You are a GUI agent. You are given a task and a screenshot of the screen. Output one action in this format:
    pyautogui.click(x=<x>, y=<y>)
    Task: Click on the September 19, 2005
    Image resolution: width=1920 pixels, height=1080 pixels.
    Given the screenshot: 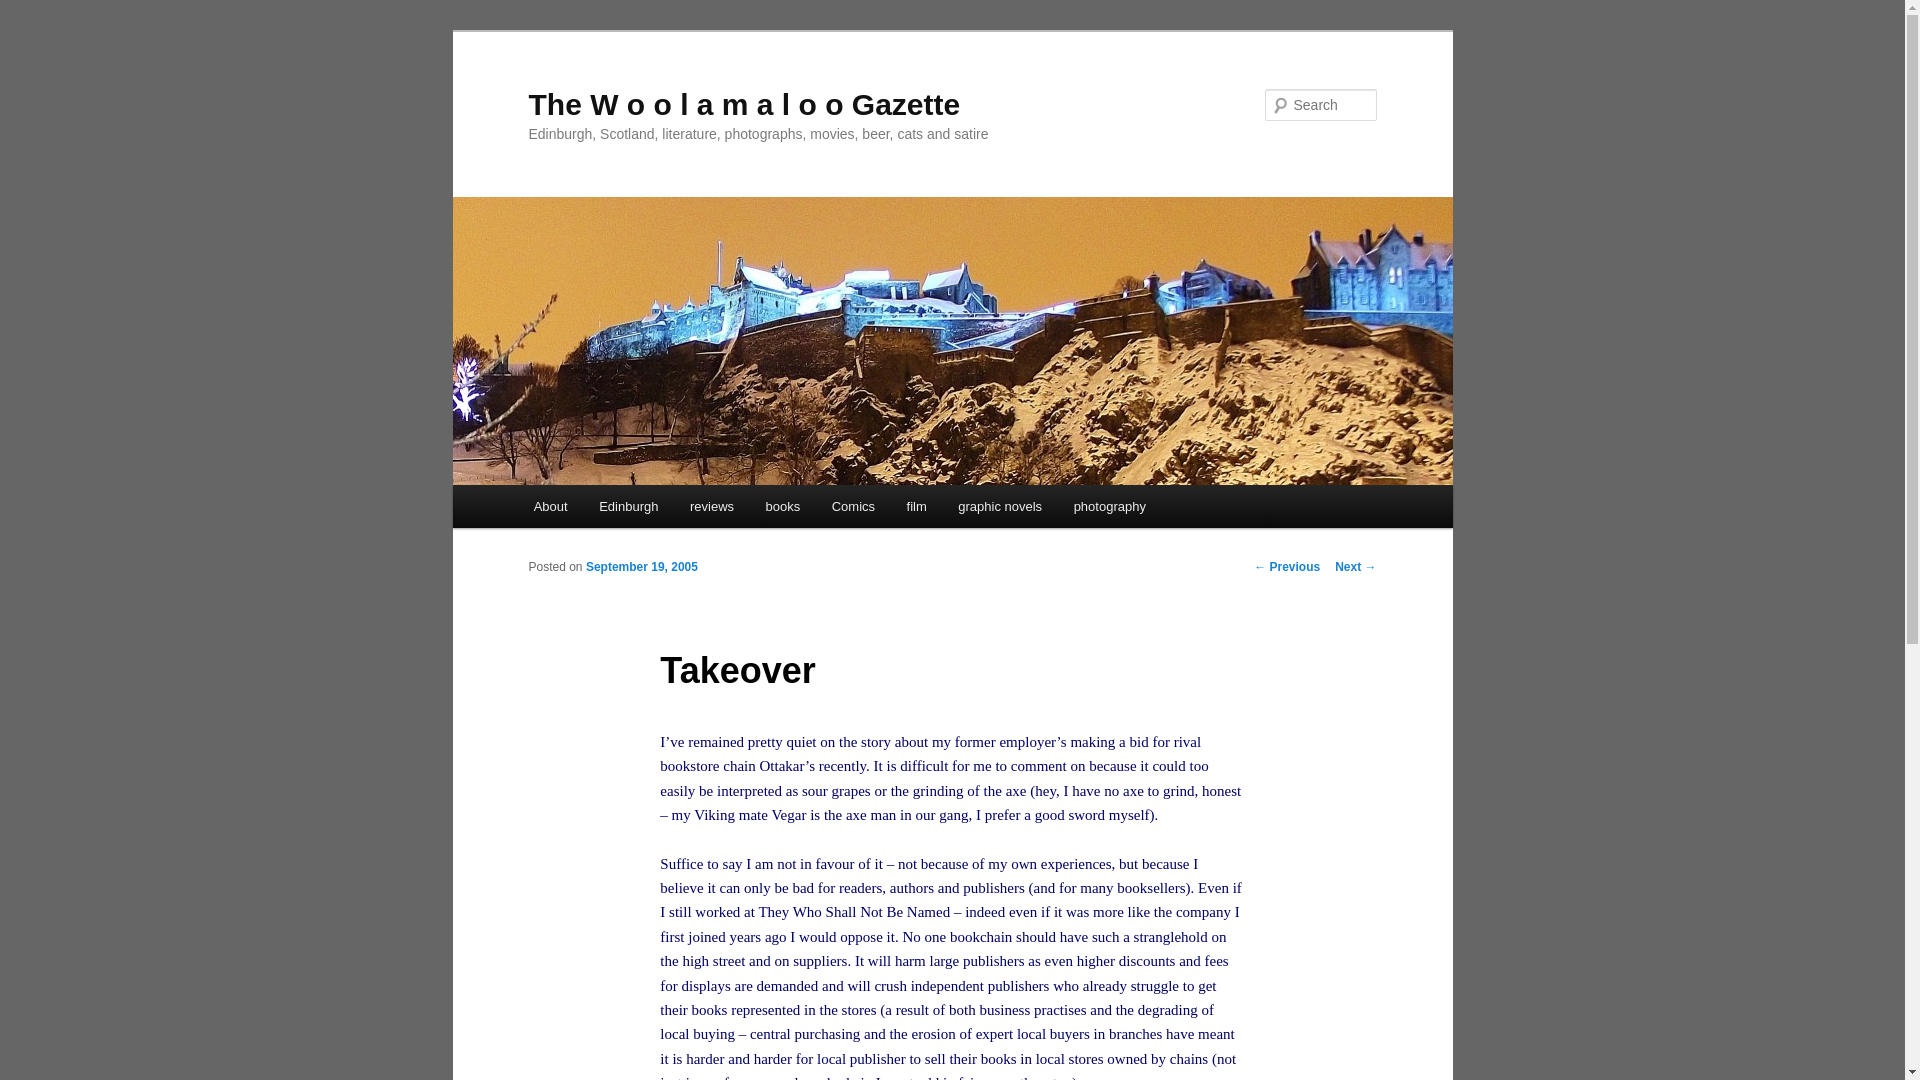 What is the action you would take?
    pyautogui.click(x=642, y=566)
    